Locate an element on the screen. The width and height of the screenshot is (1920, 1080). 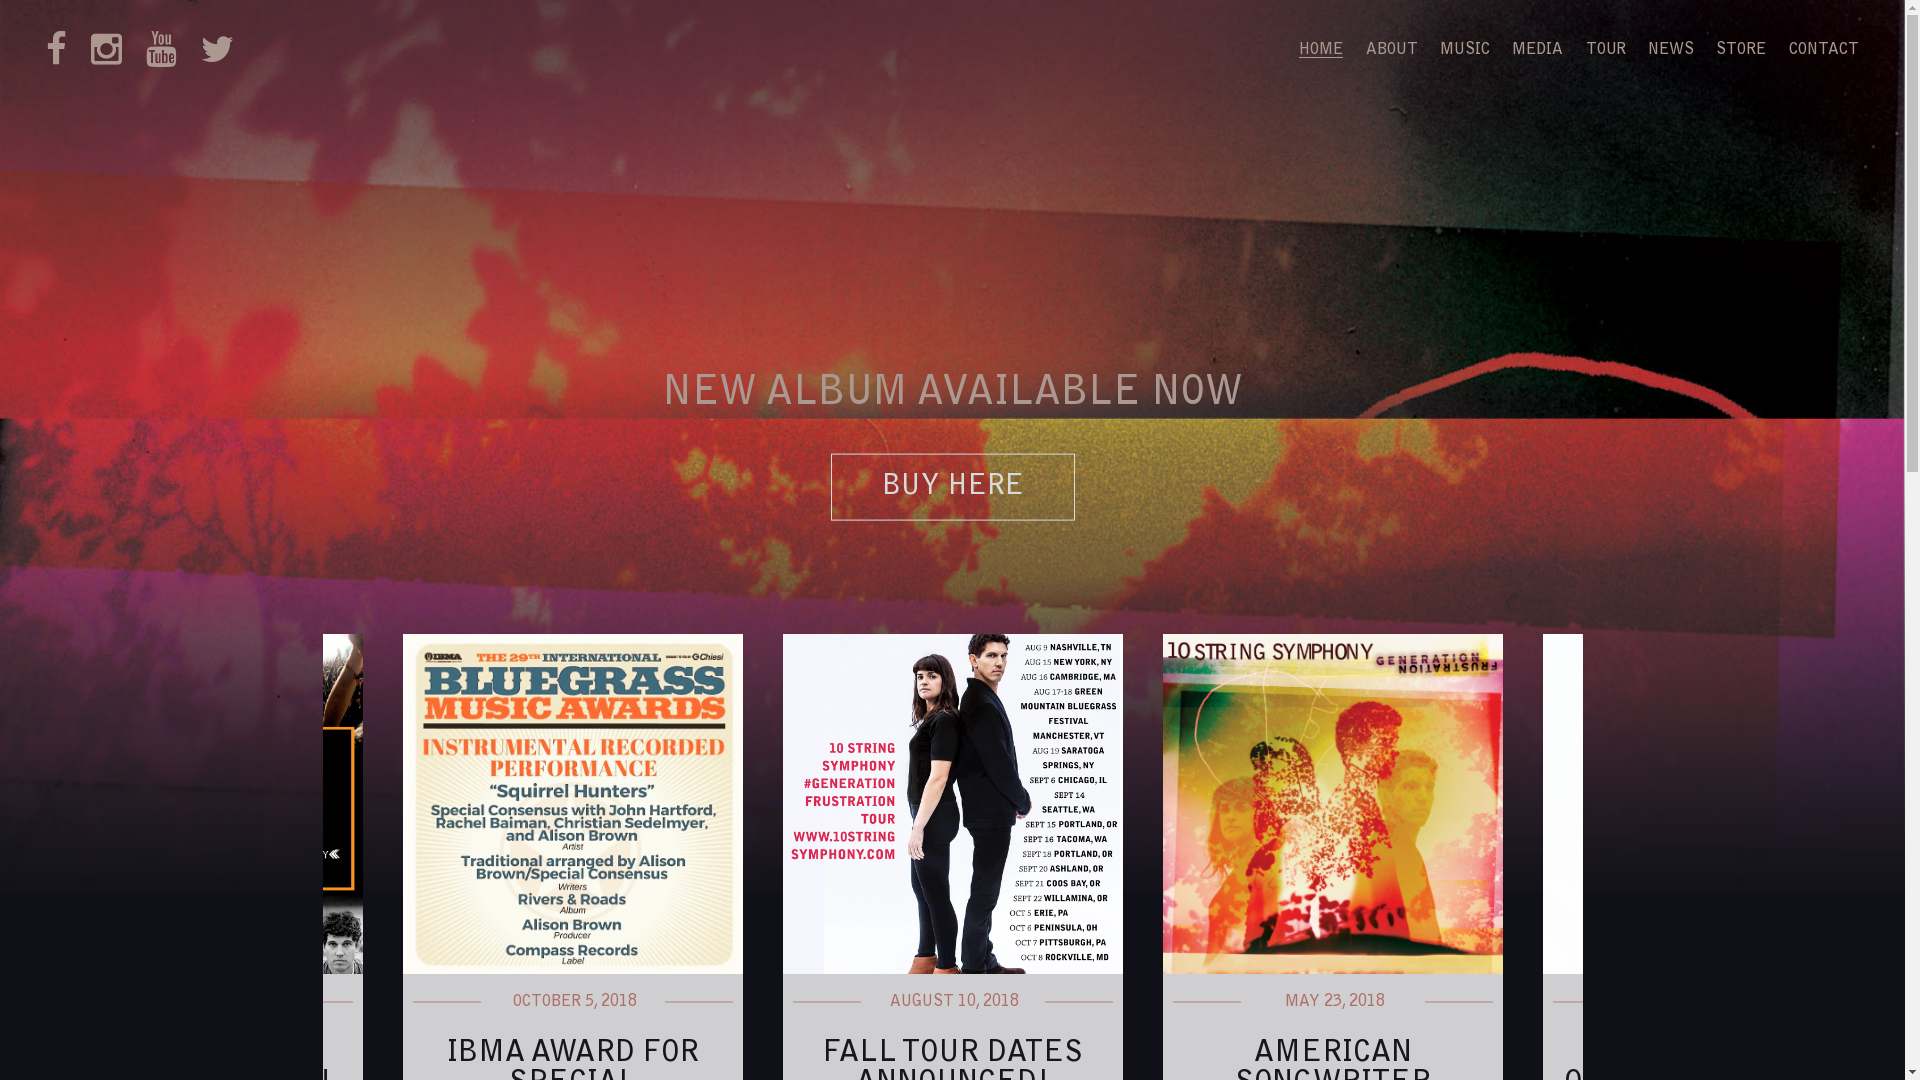
CONTACT is located at coordinates (1824, 50).